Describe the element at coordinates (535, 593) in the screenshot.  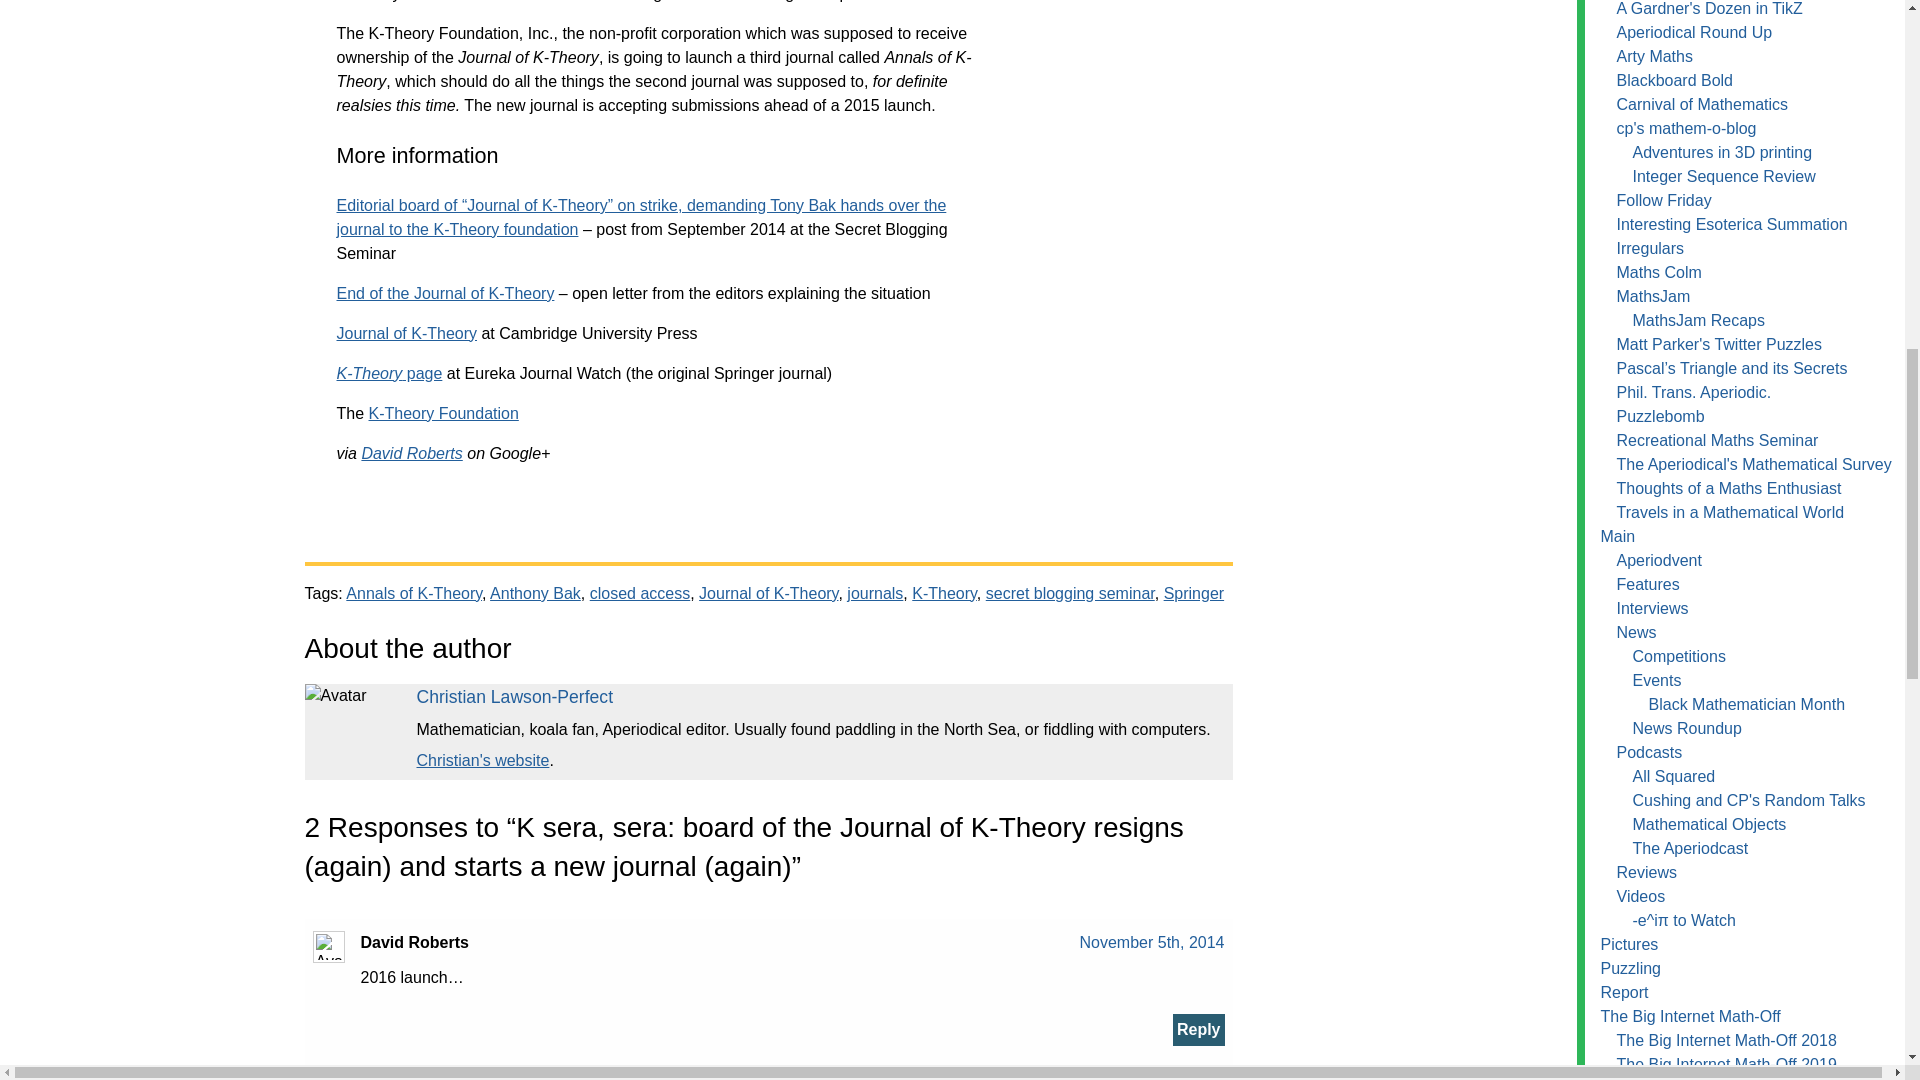
I see `Anthony Bak` at that location.